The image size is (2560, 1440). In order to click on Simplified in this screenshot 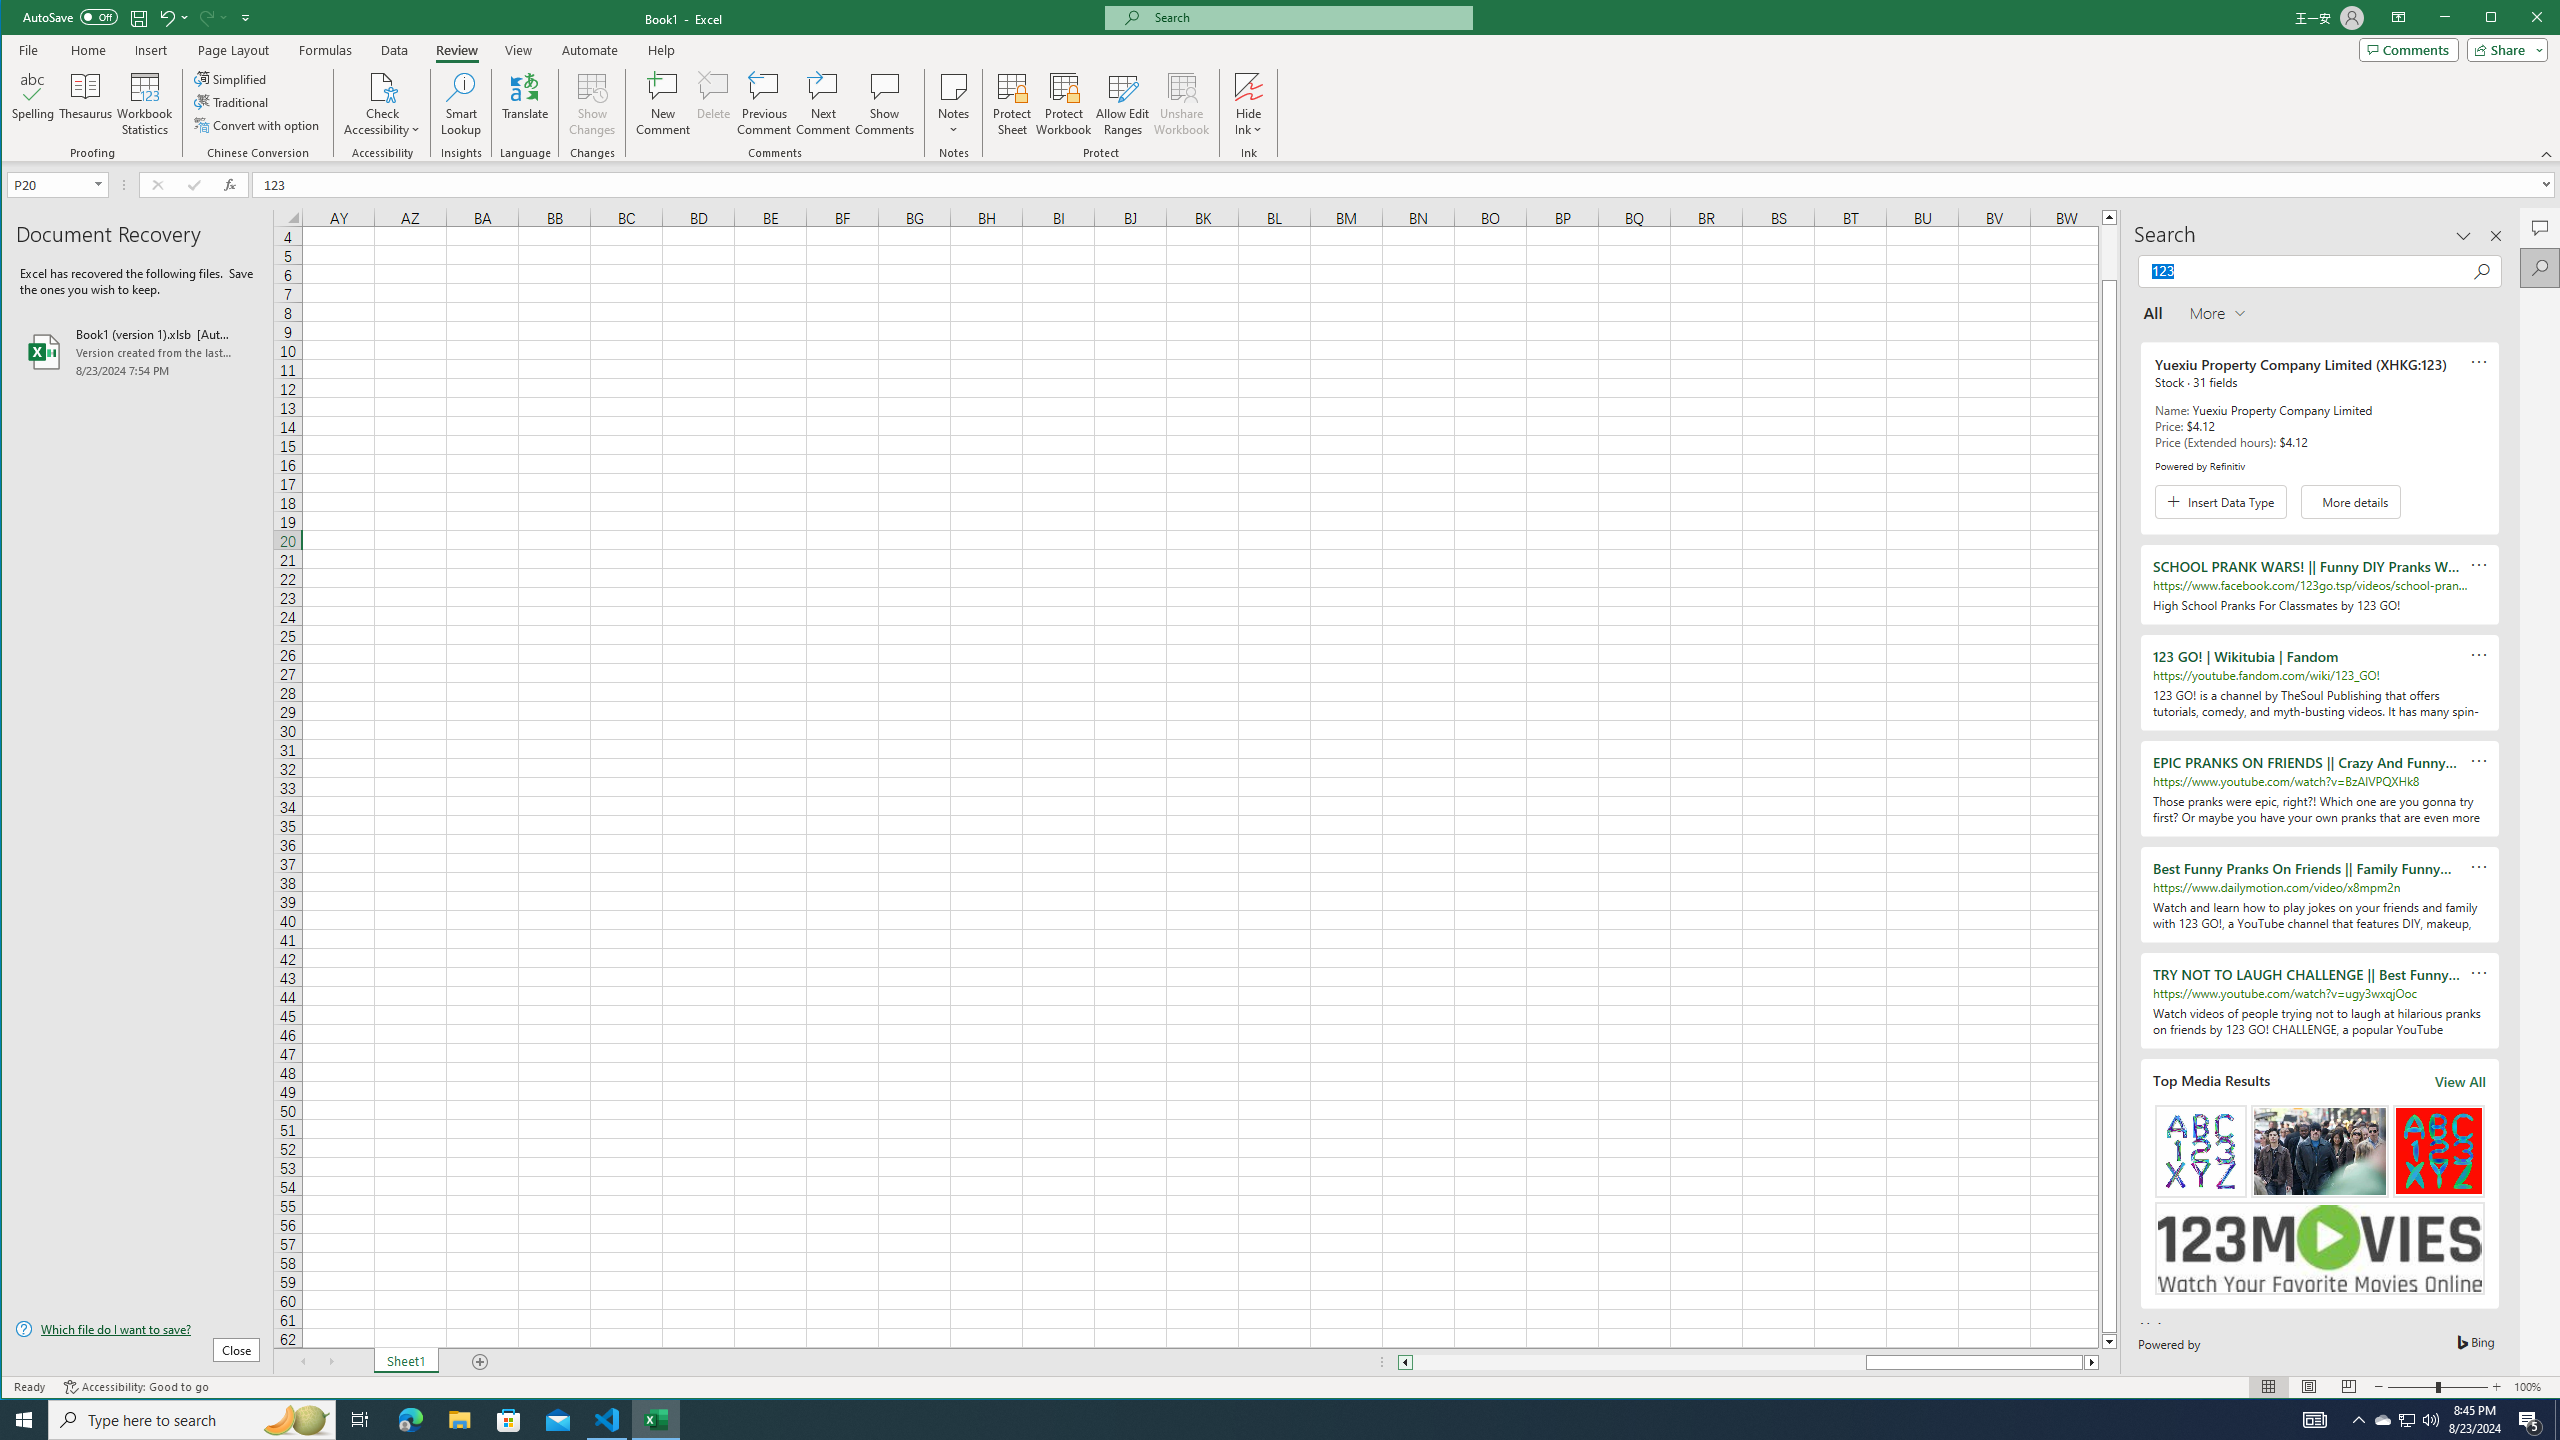, I will do `click(232, 78)`.